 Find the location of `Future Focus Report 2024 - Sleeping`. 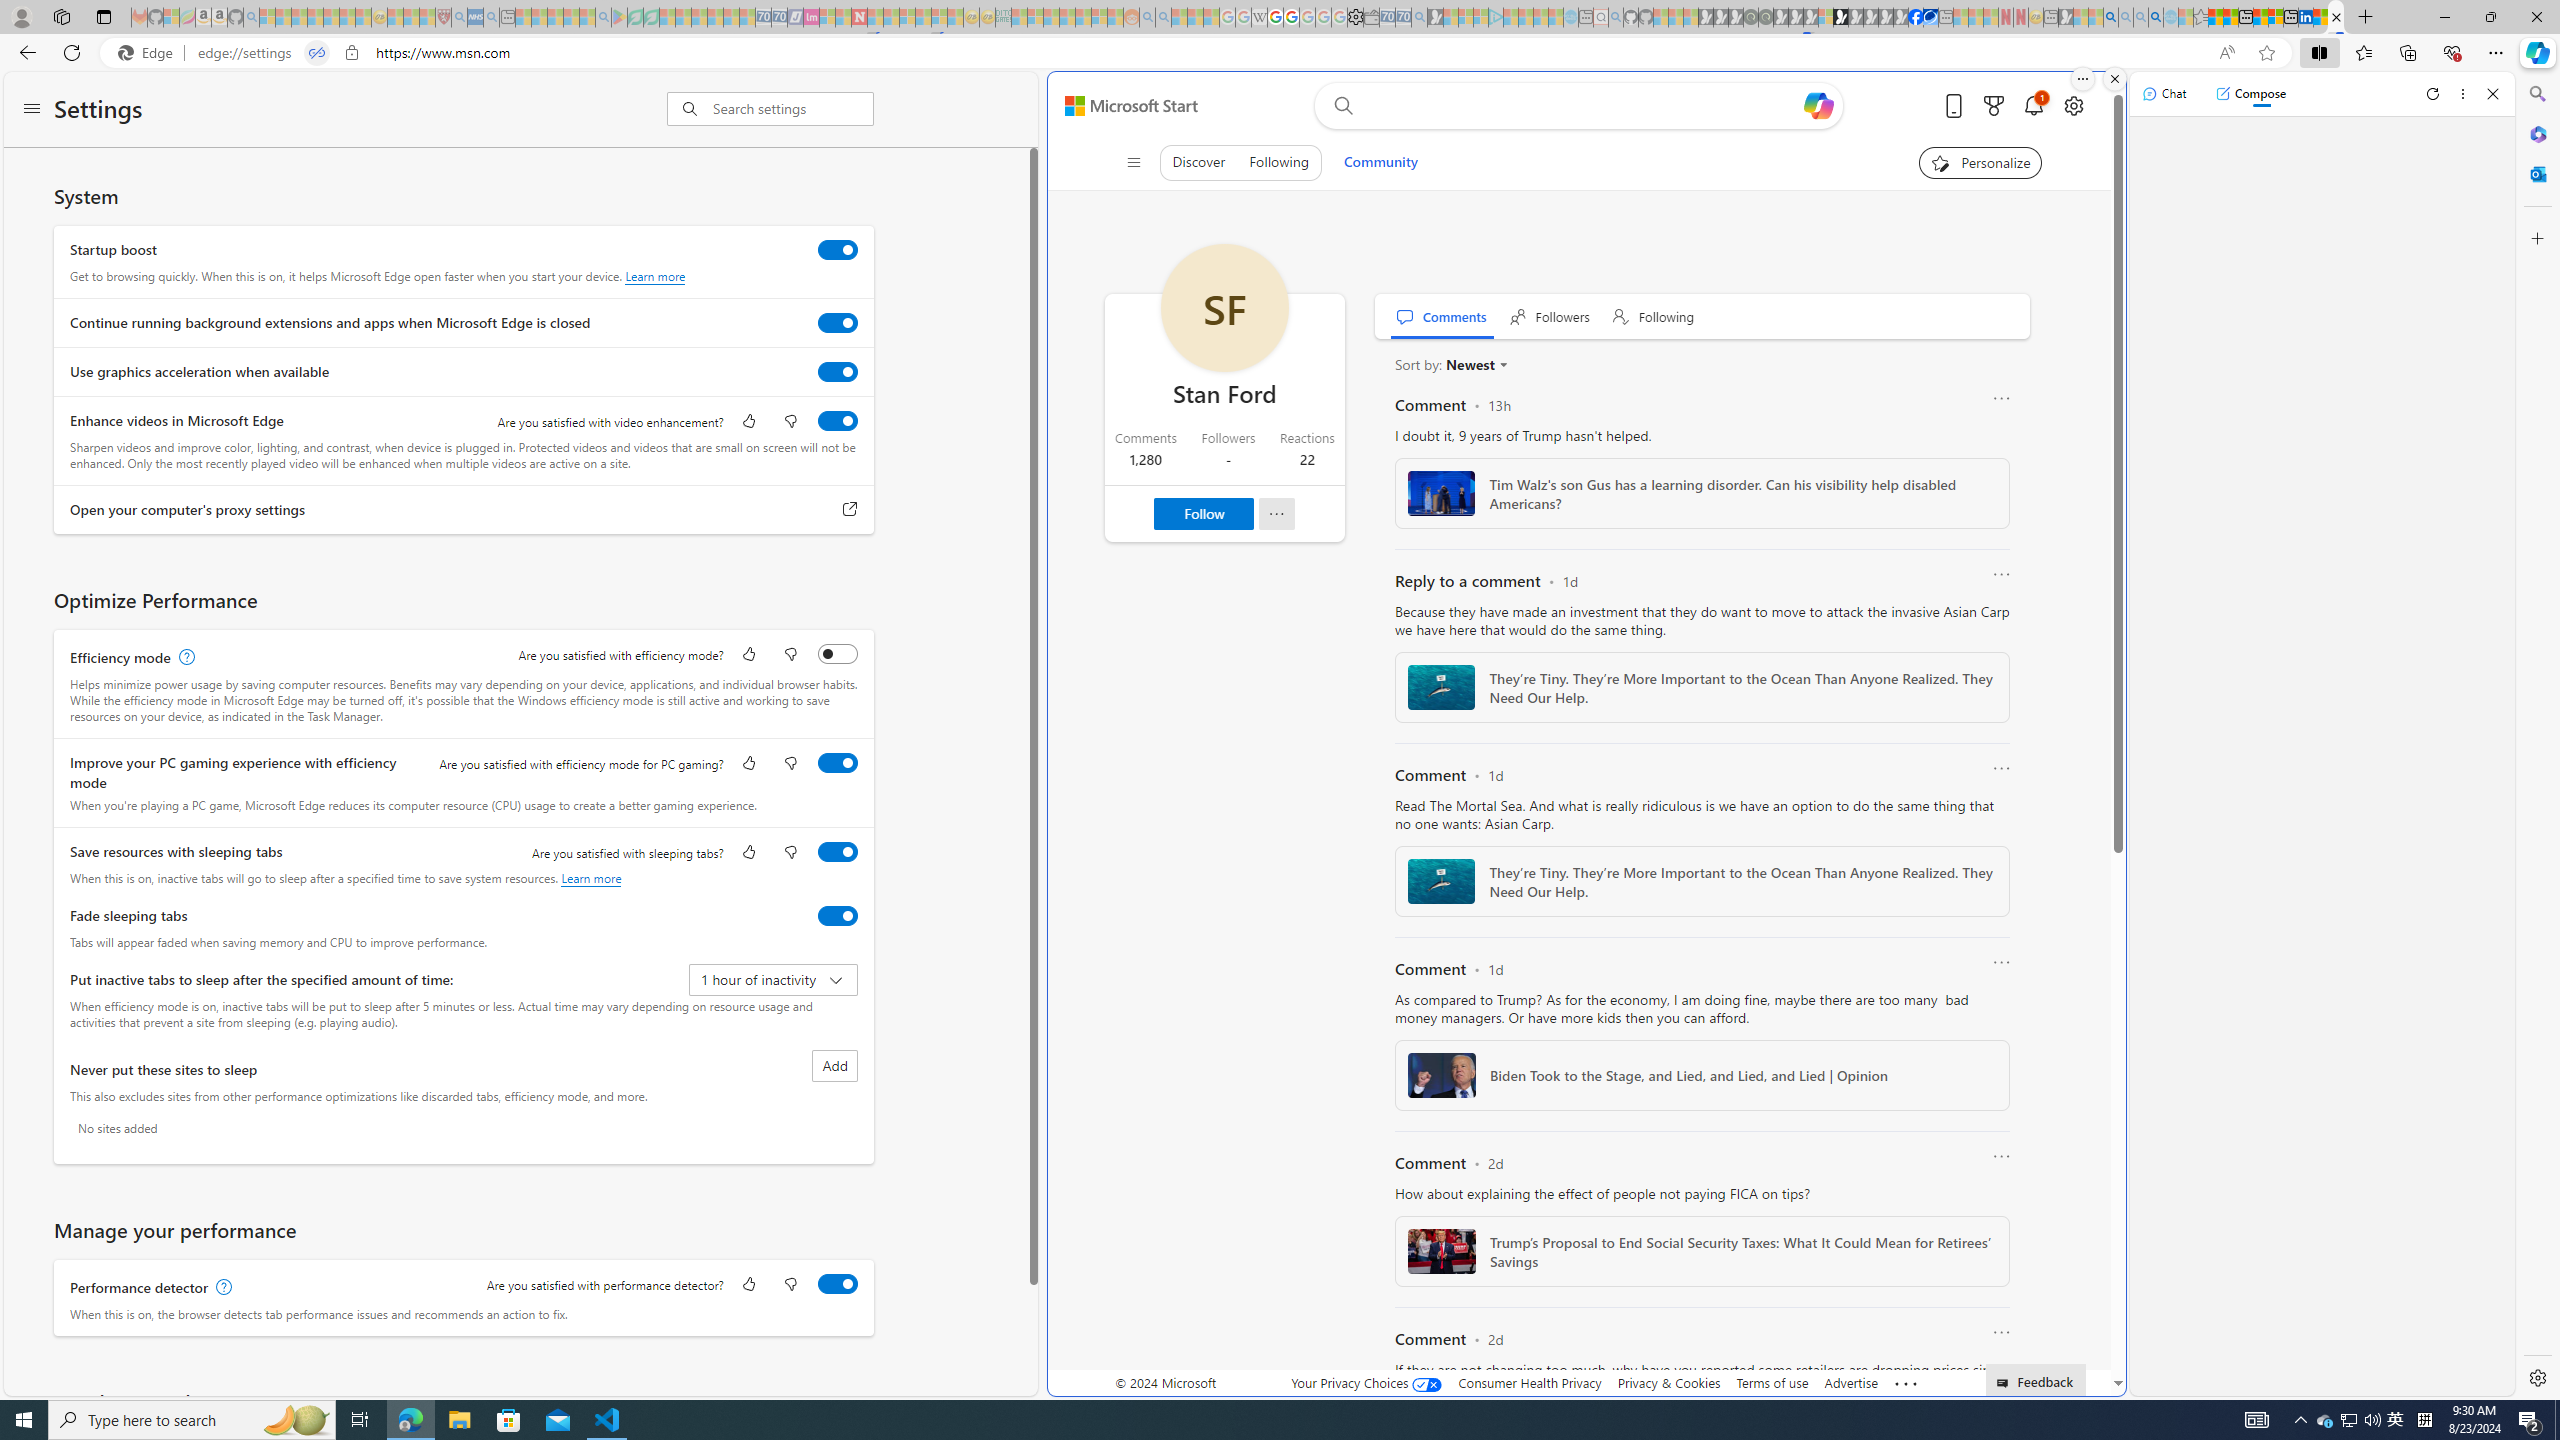

Future Focus Report 2024 - Sleeping is located at coordinates (1766, 17).